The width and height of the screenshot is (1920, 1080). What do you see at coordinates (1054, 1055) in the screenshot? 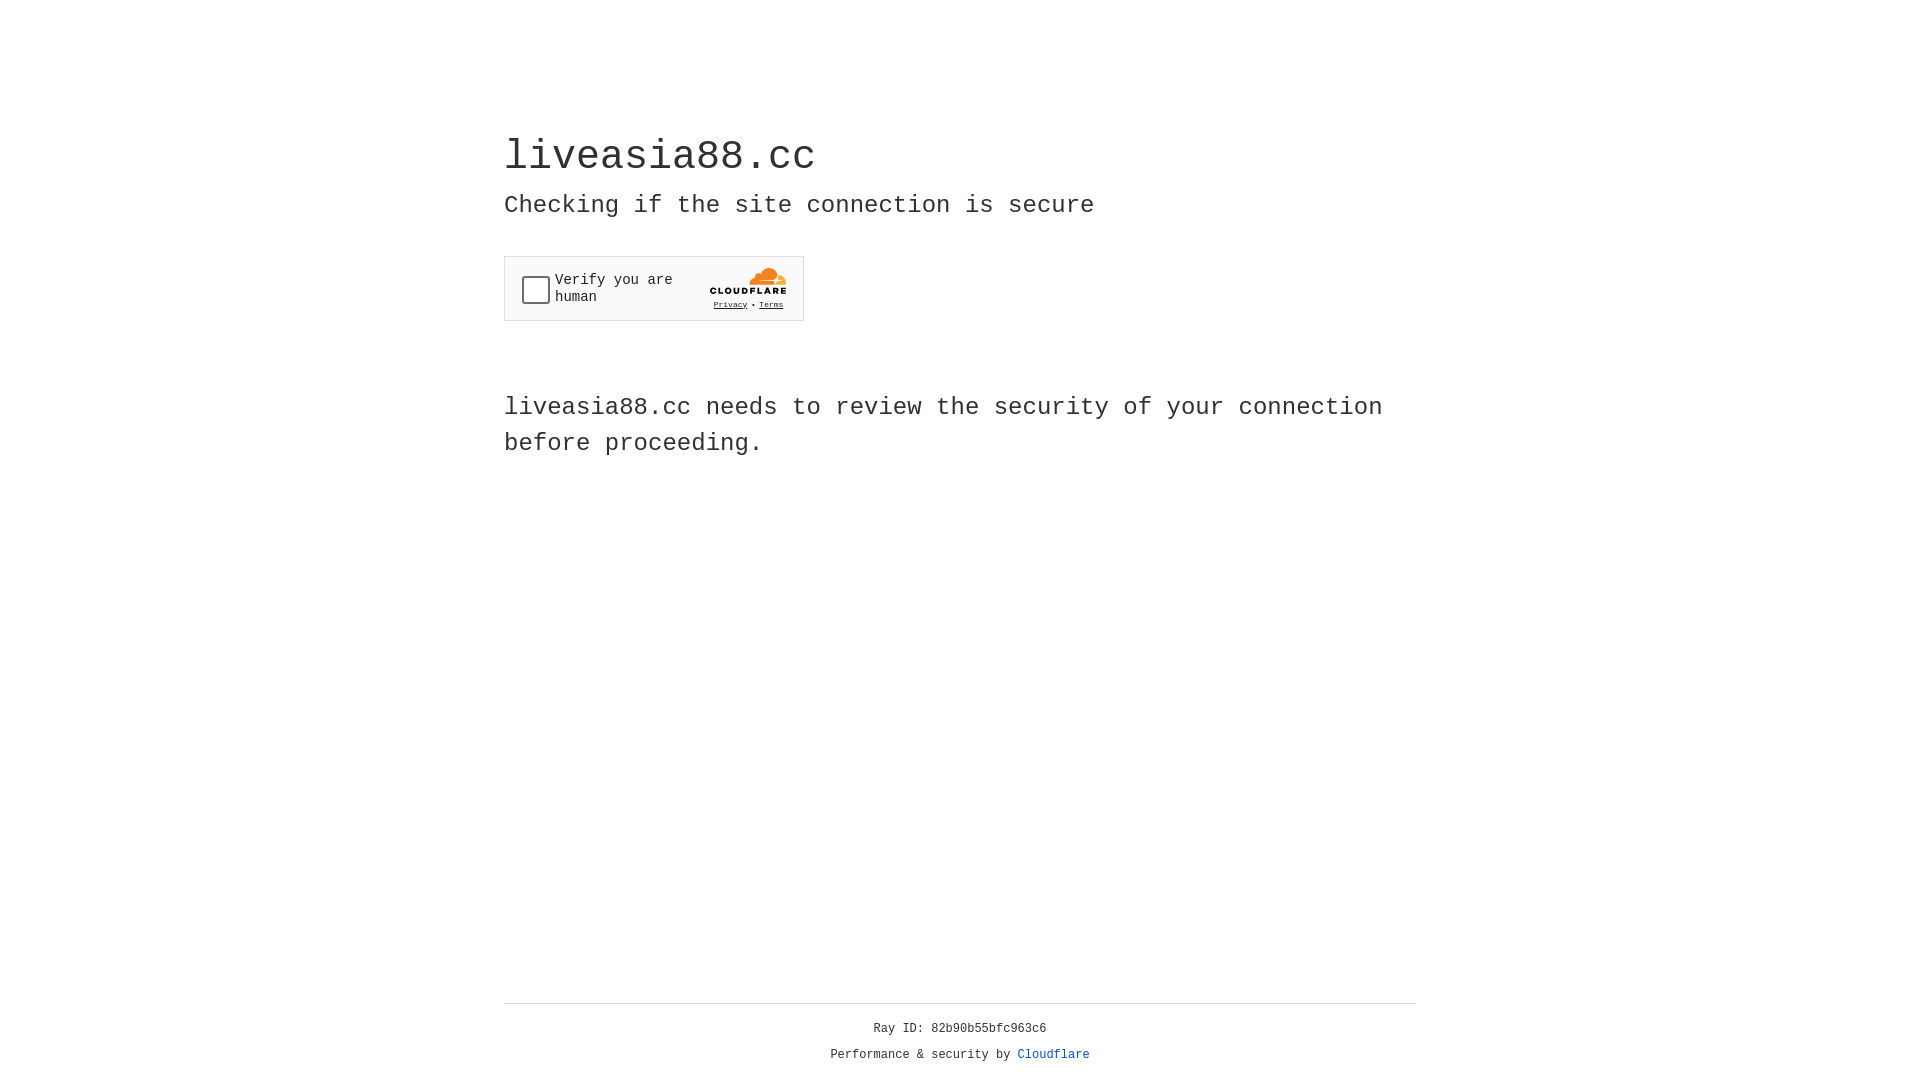
I see `Cloudflare` at bounding box center [1054, 1055].